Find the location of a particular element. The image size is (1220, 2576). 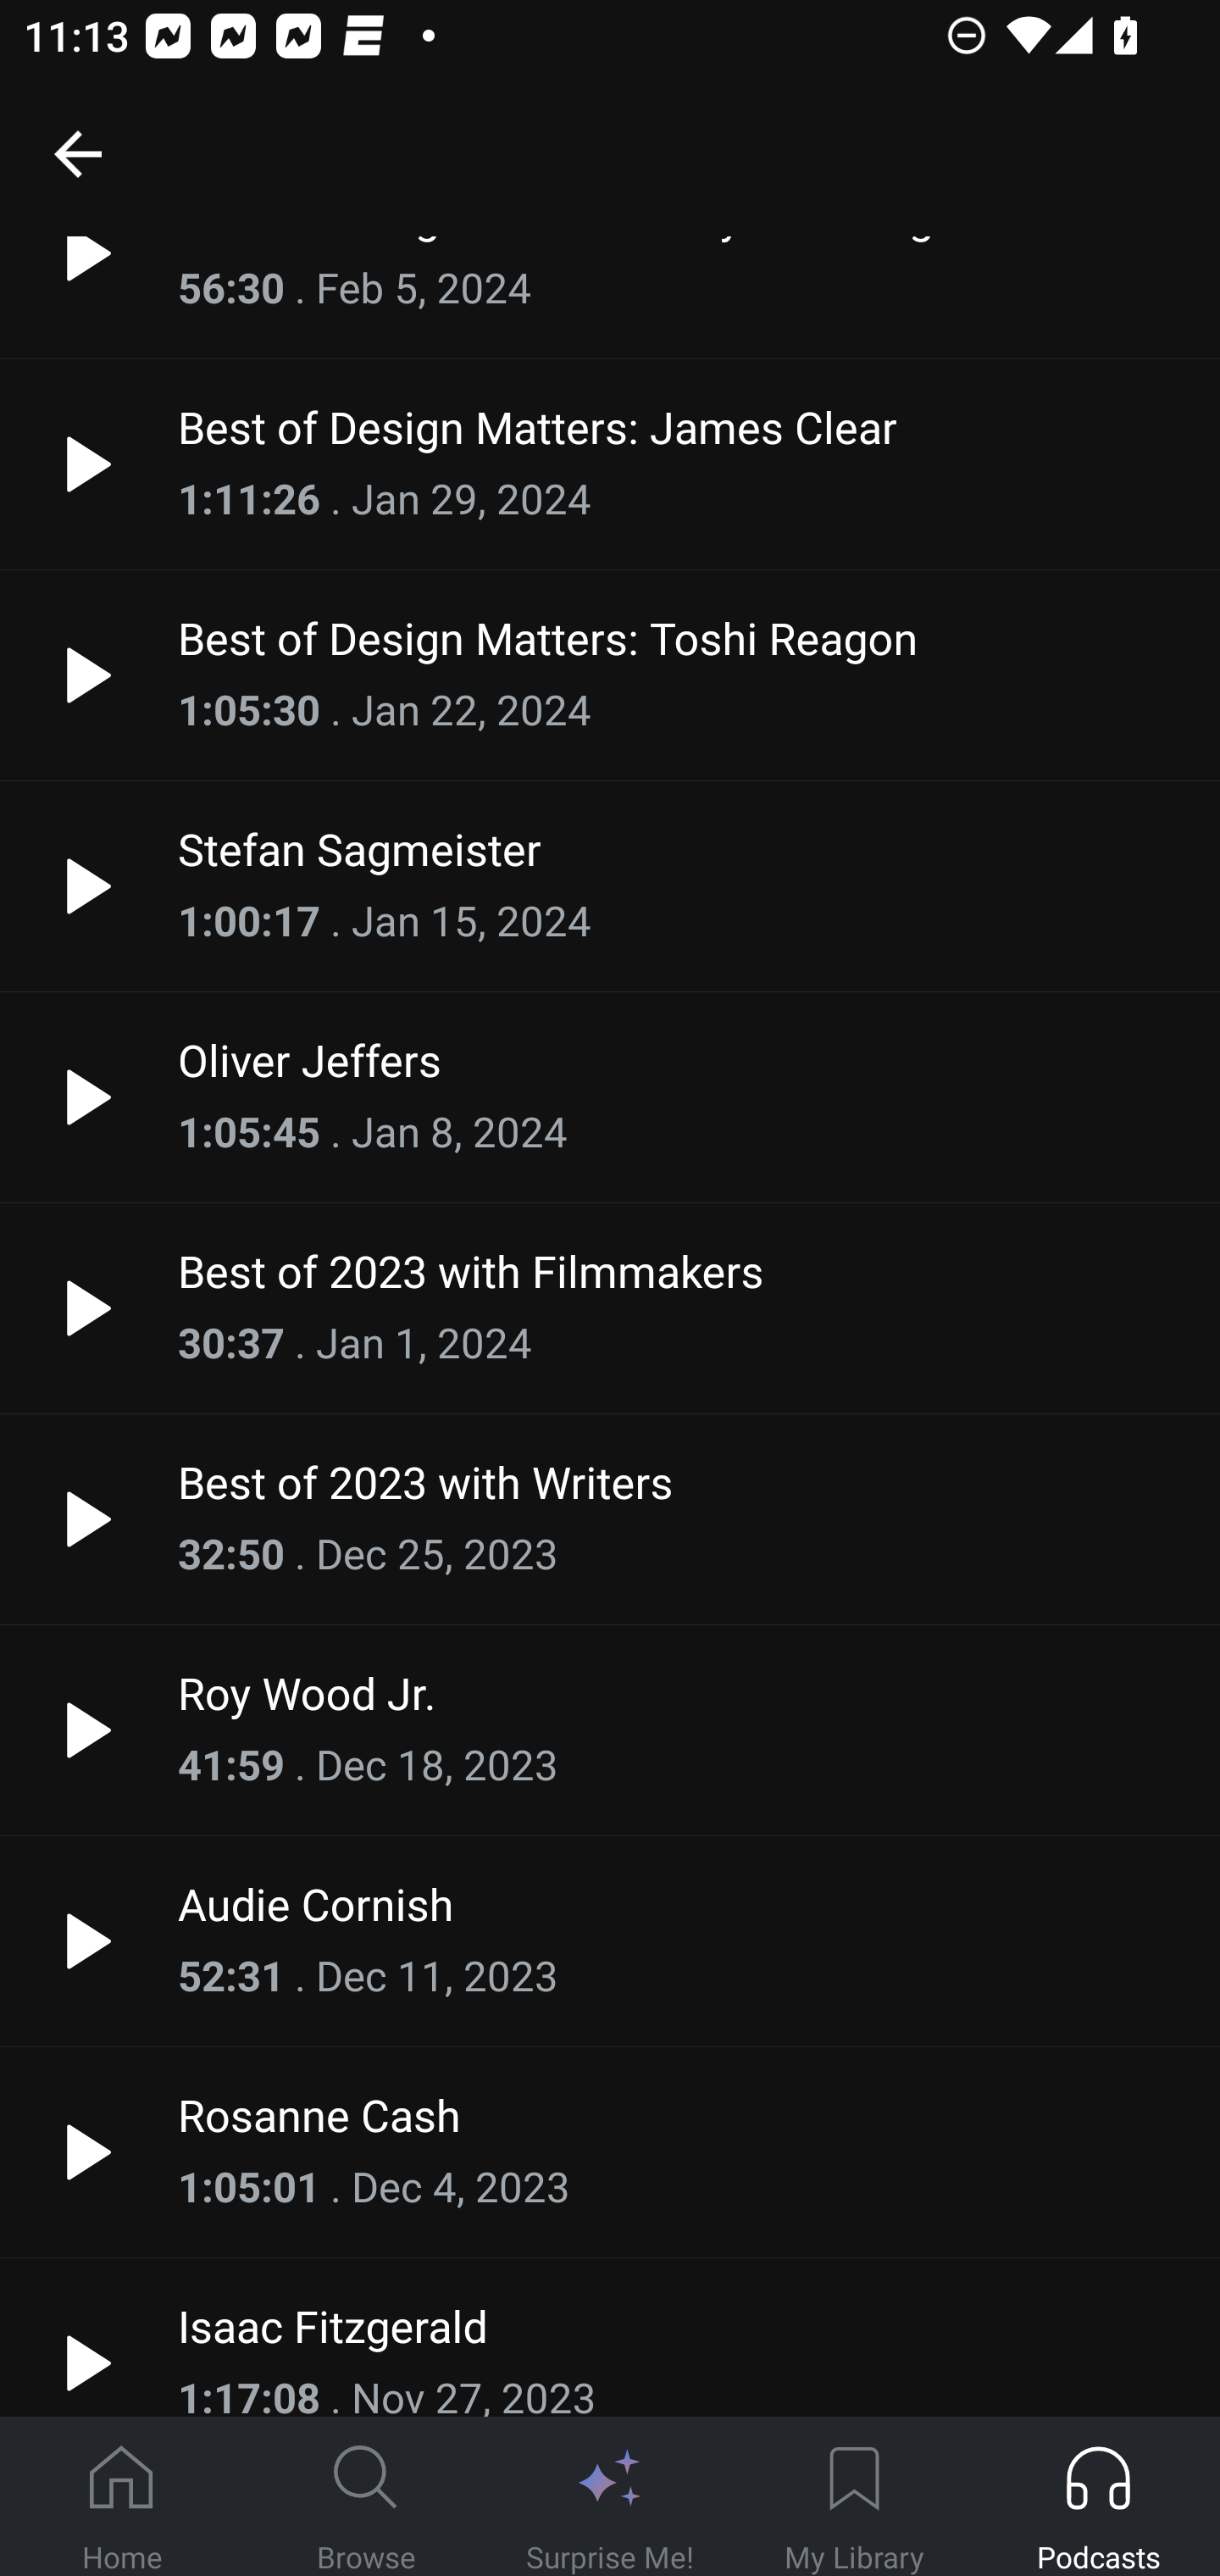

Home is located at coordinates (122, 2497).